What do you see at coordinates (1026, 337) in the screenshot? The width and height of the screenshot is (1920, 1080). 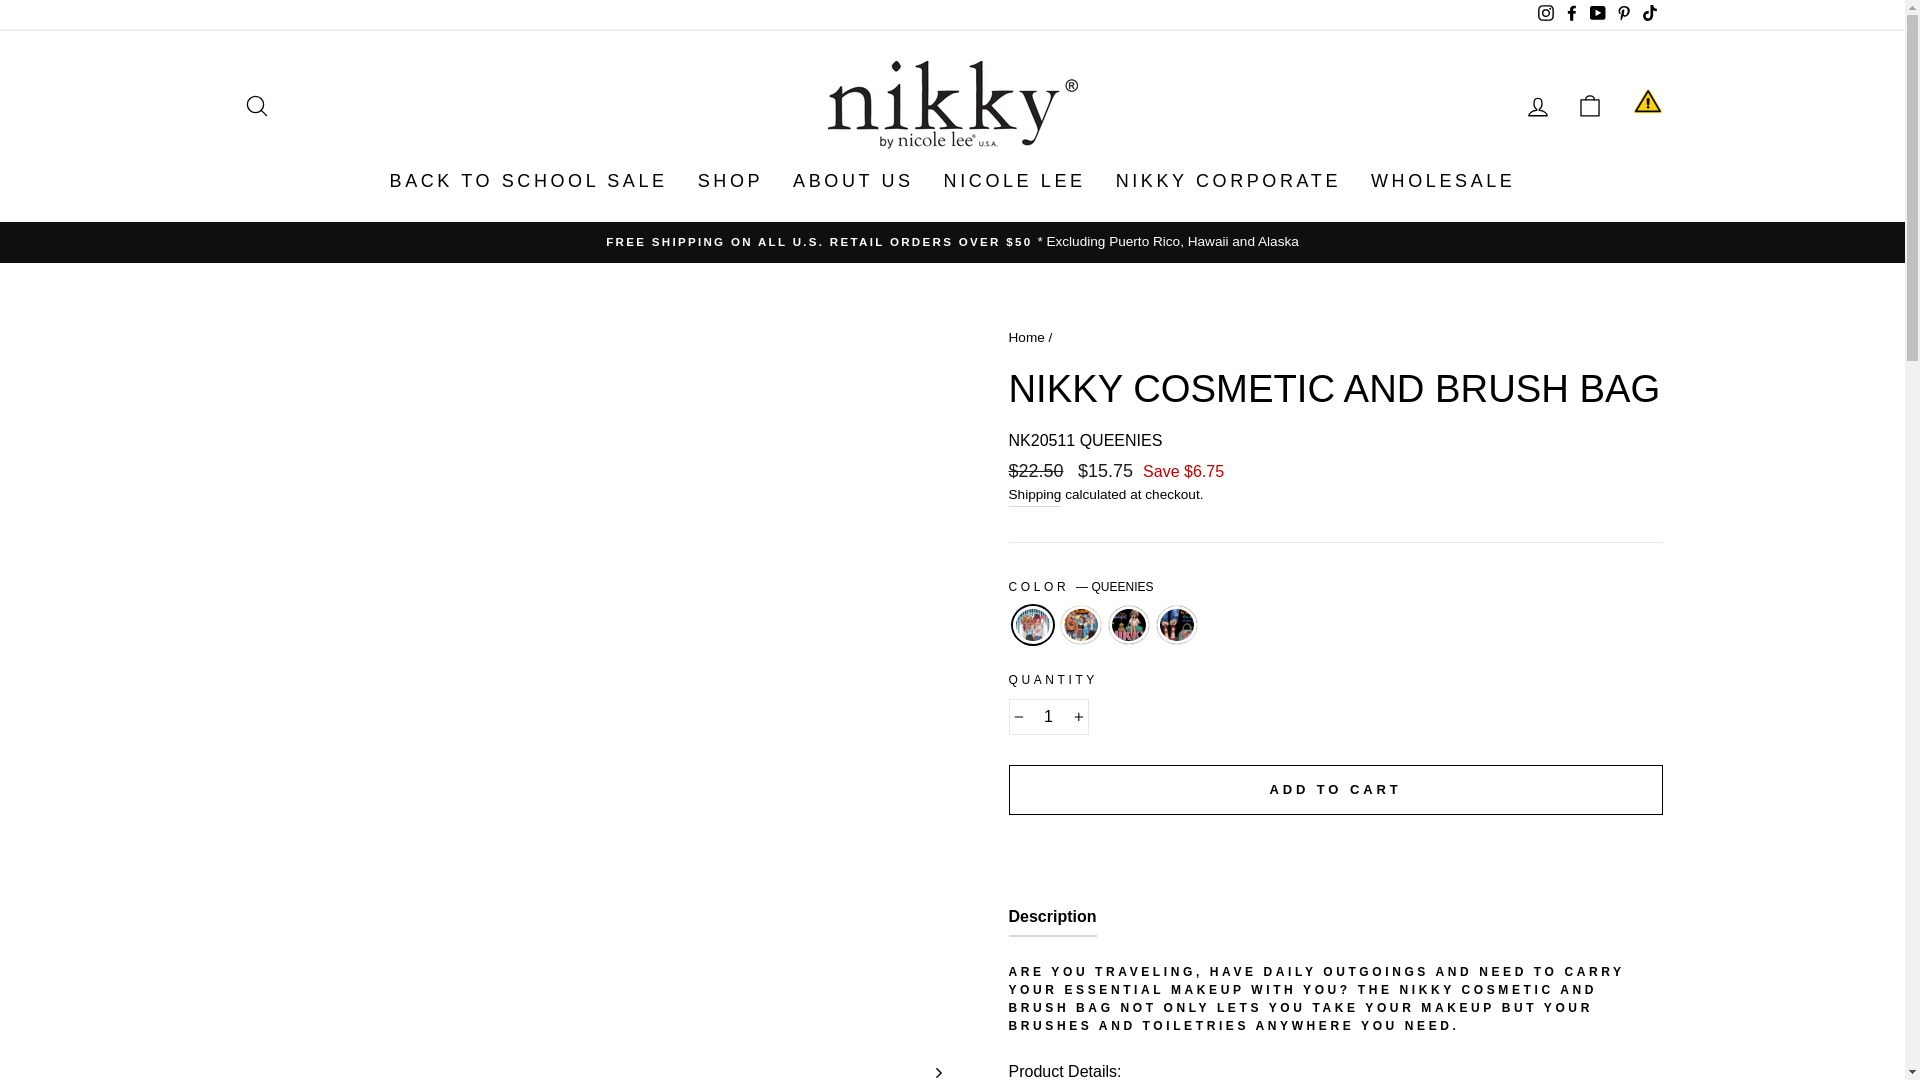 I see `Back to the frontpage` at bounding box center [1026, 337].